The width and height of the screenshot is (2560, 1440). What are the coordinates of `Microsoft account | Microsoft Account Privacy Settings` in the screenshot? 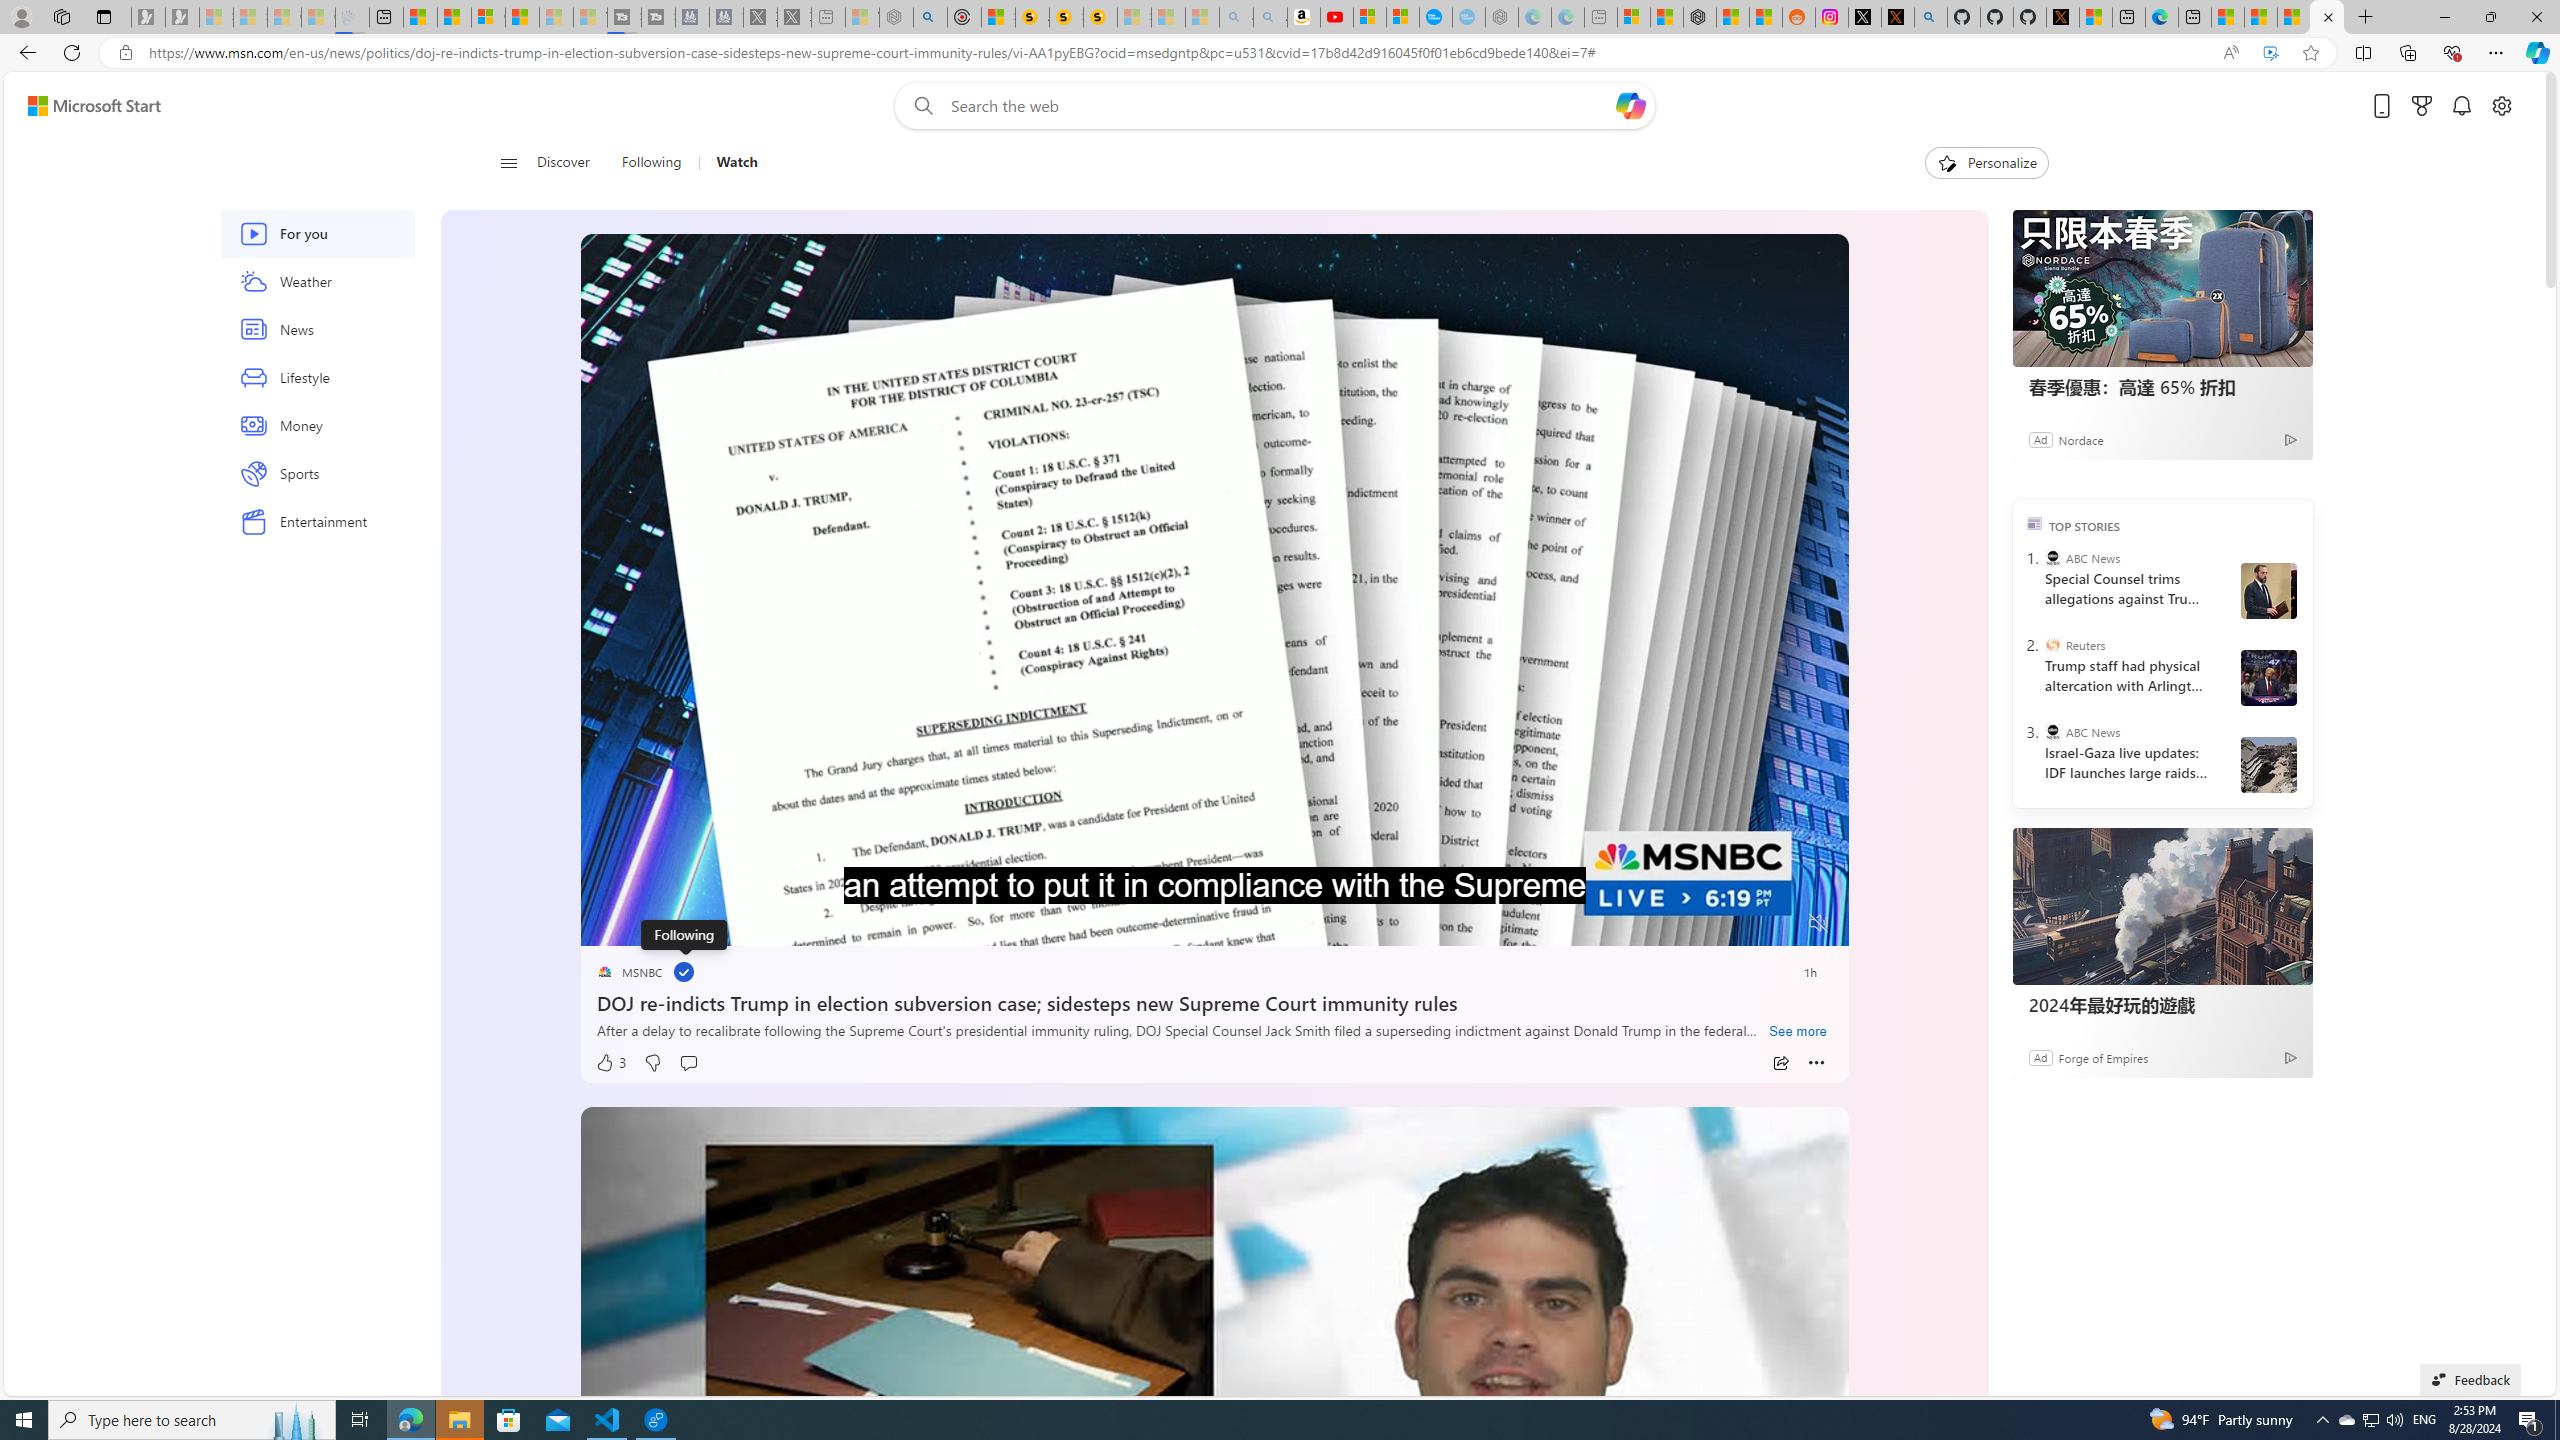 It's located at (1634, 17).